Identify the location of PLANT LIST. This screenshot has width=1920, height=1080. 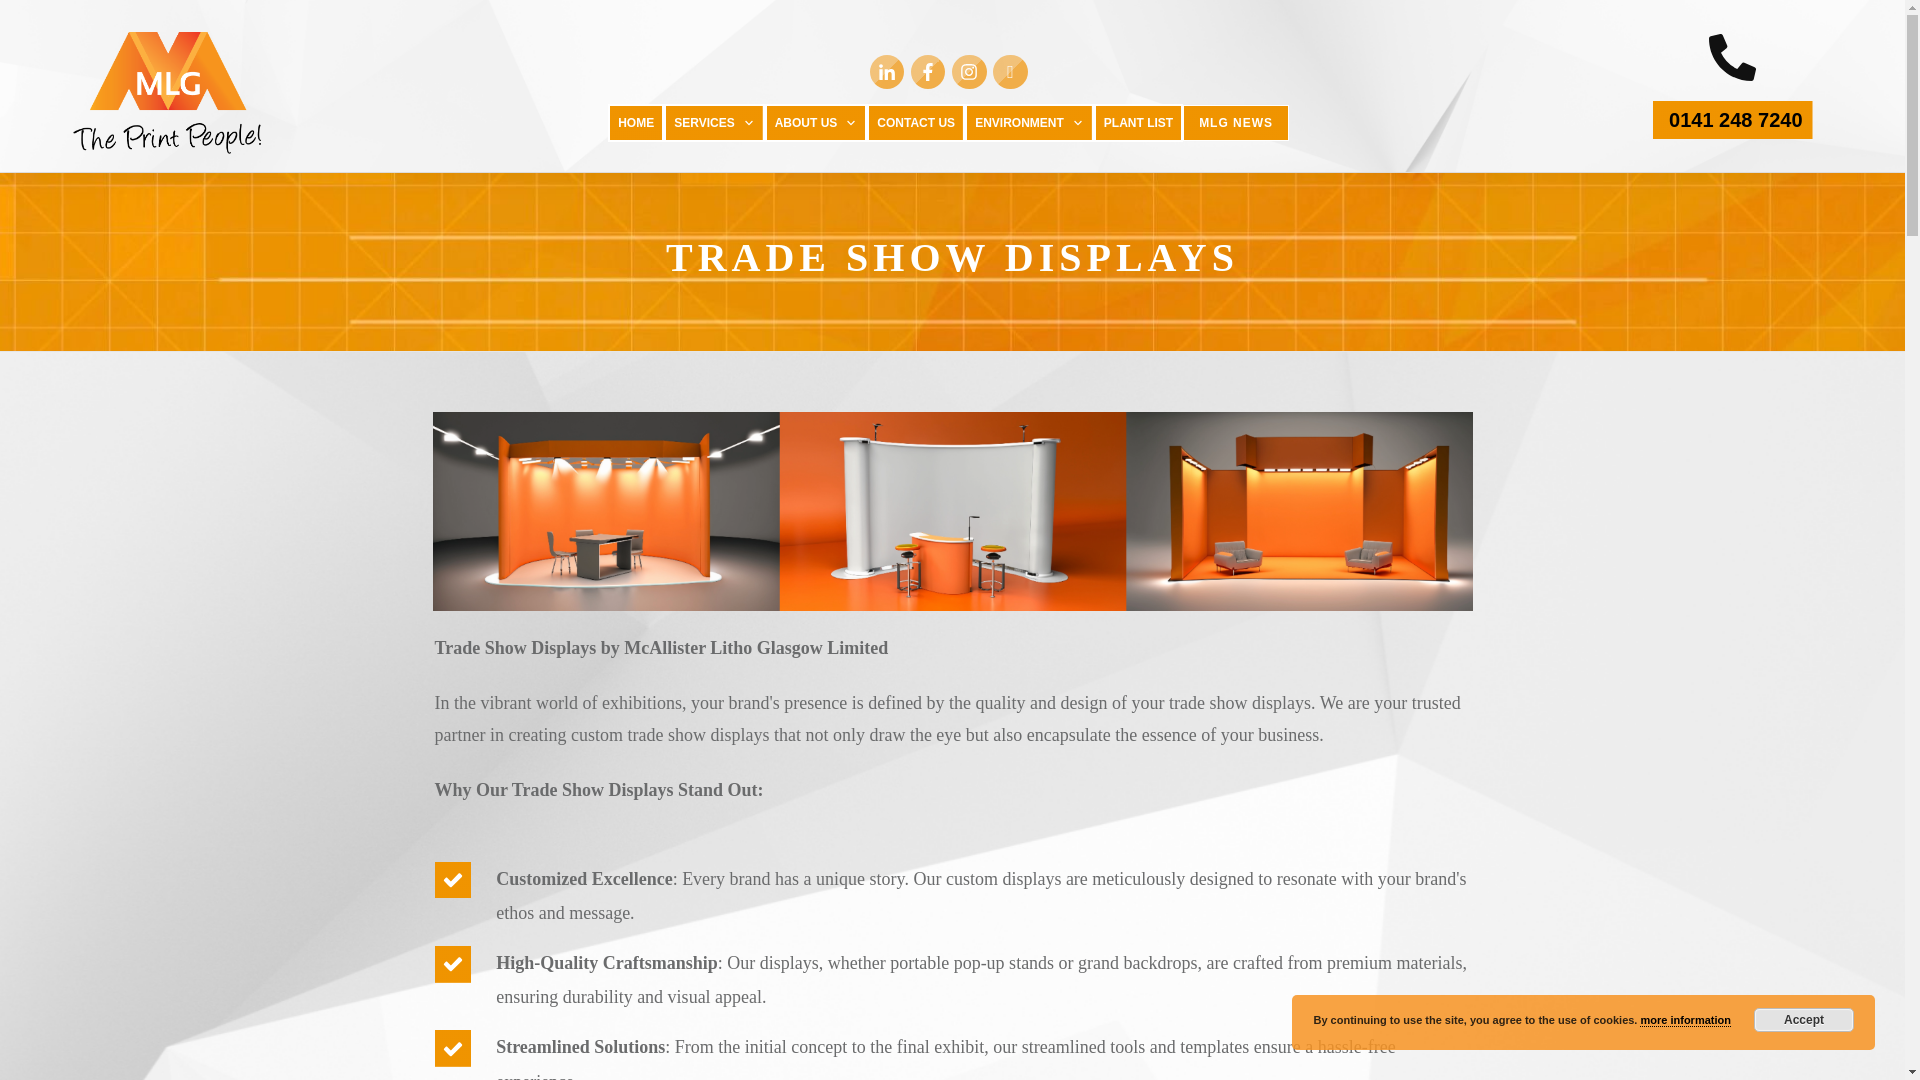
(1138, 123).